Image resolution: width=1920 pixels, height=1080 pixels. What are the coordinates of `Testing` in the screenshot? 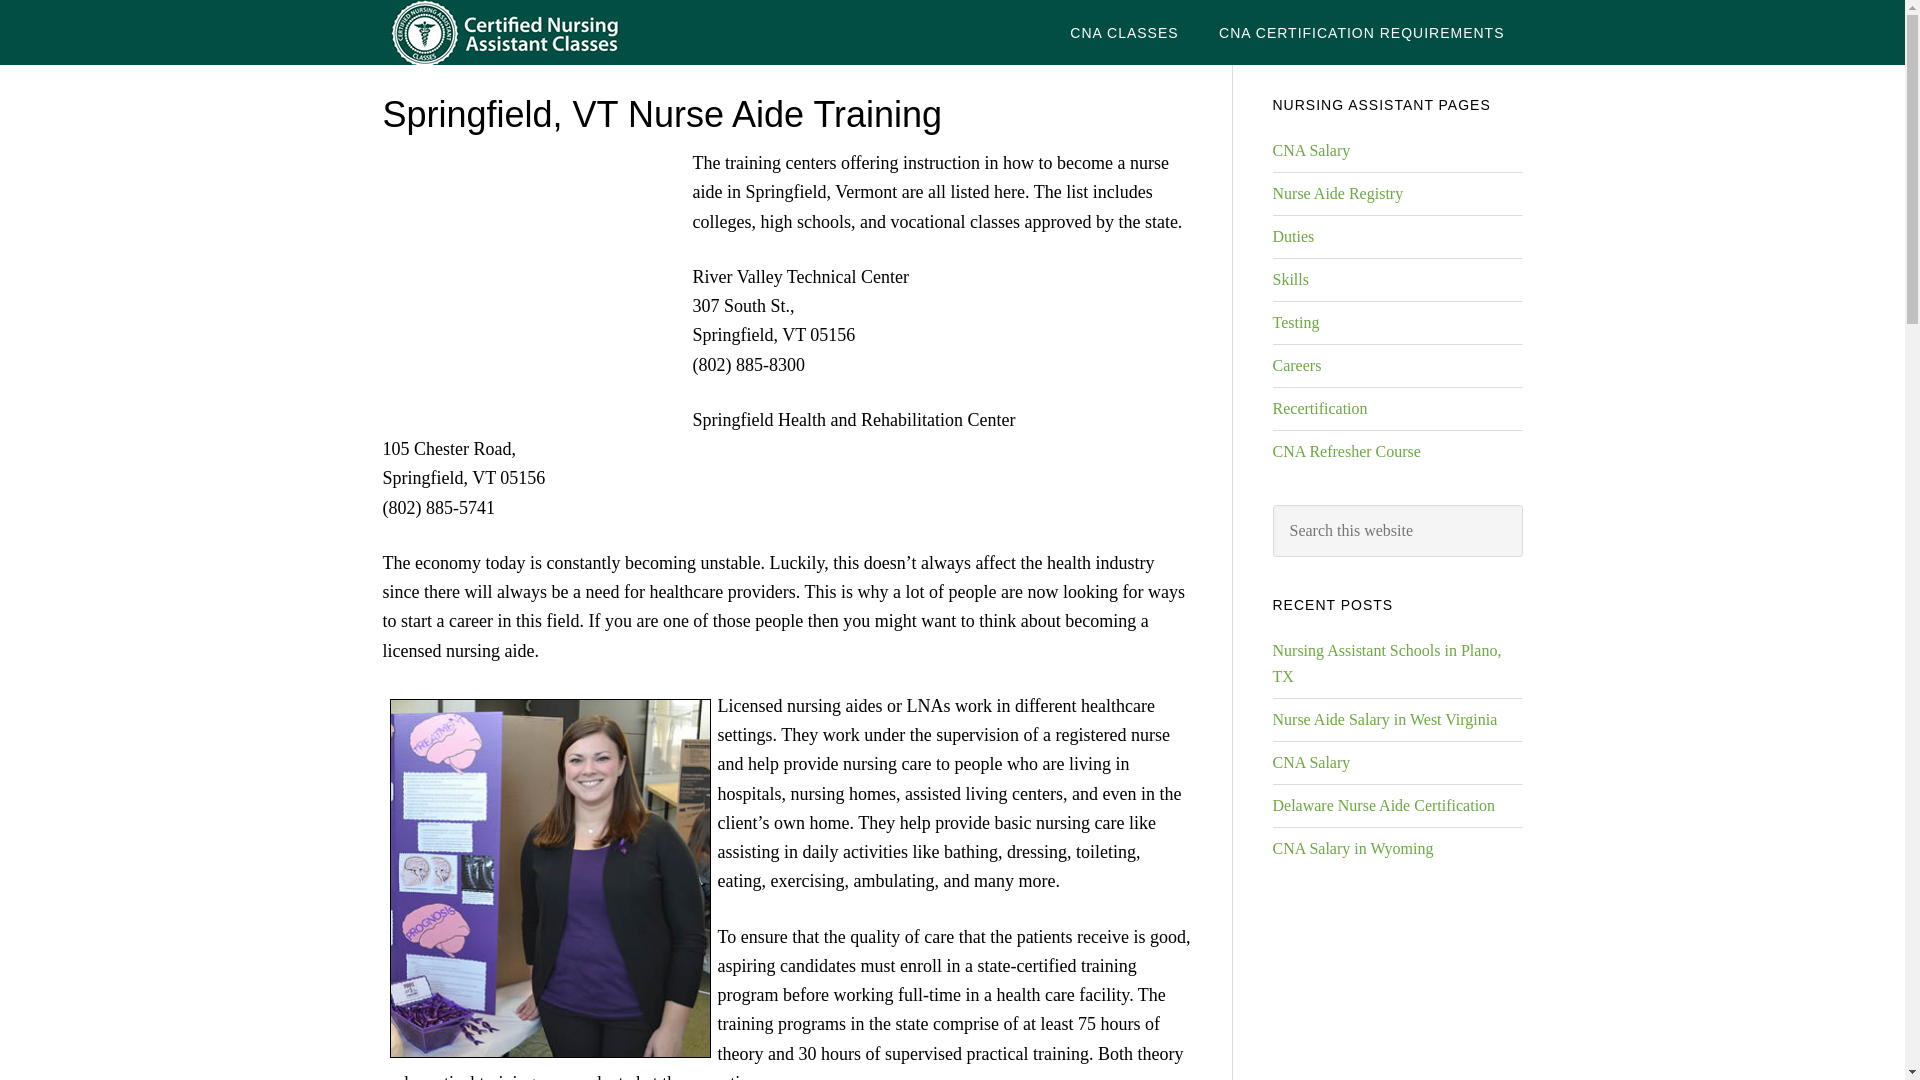 It's located at (1295, 322).